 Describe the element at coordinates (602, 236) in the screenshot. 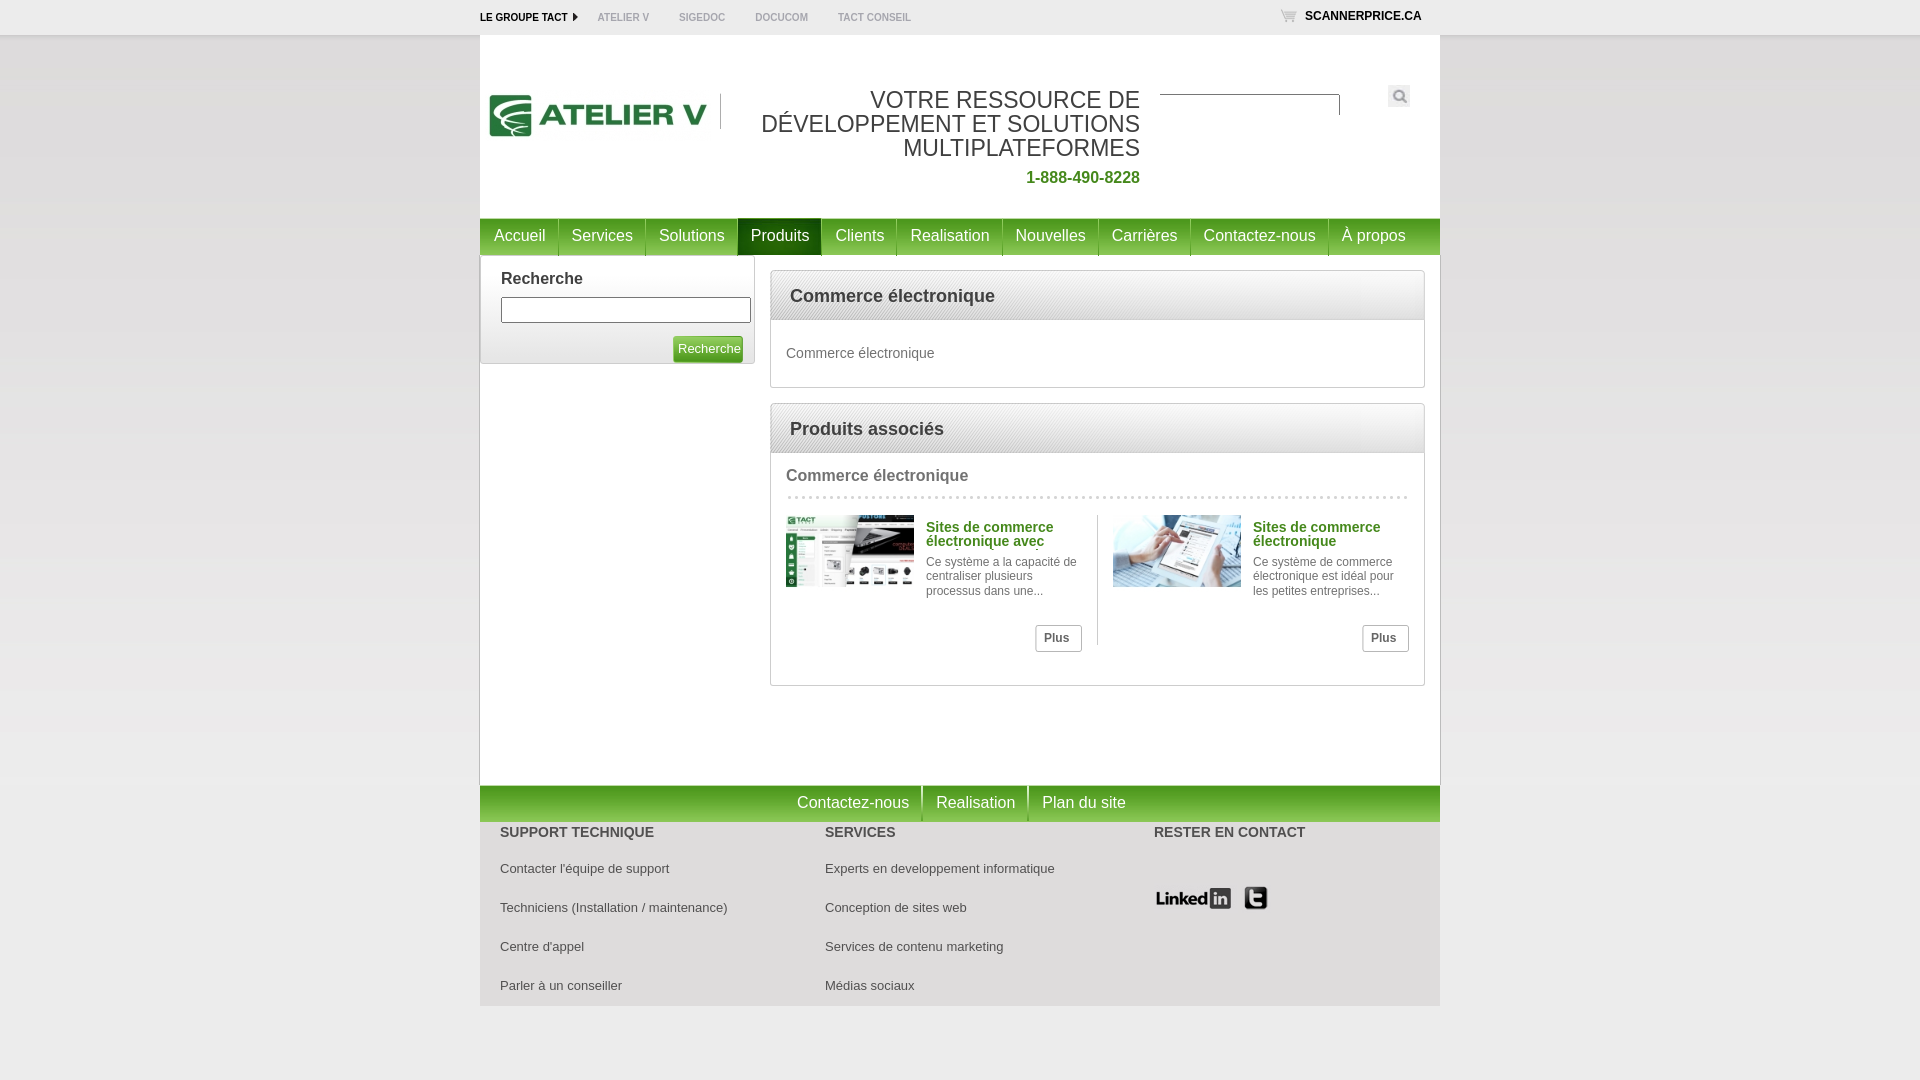

I see `Services` at that location.